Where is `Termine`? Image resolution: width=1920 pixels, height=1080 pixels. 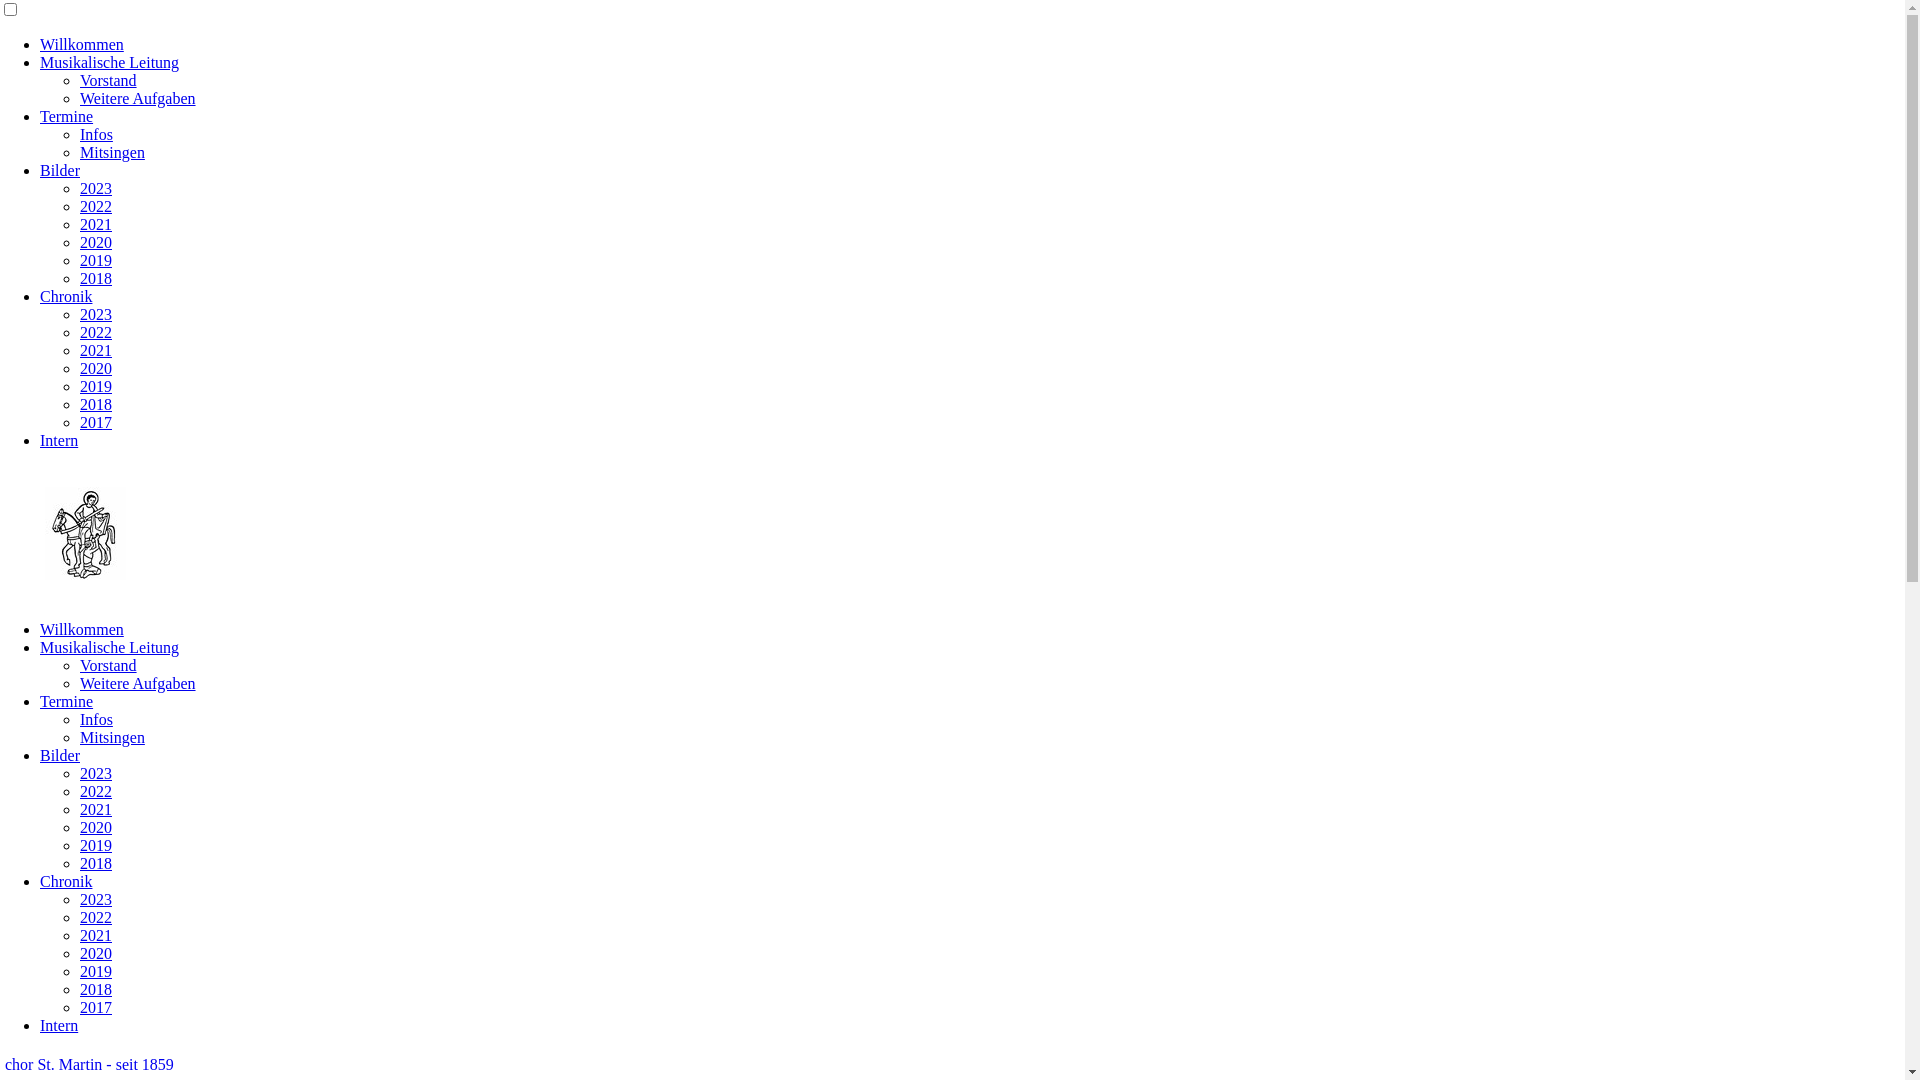
Termine is located at coordinates (66, 116).